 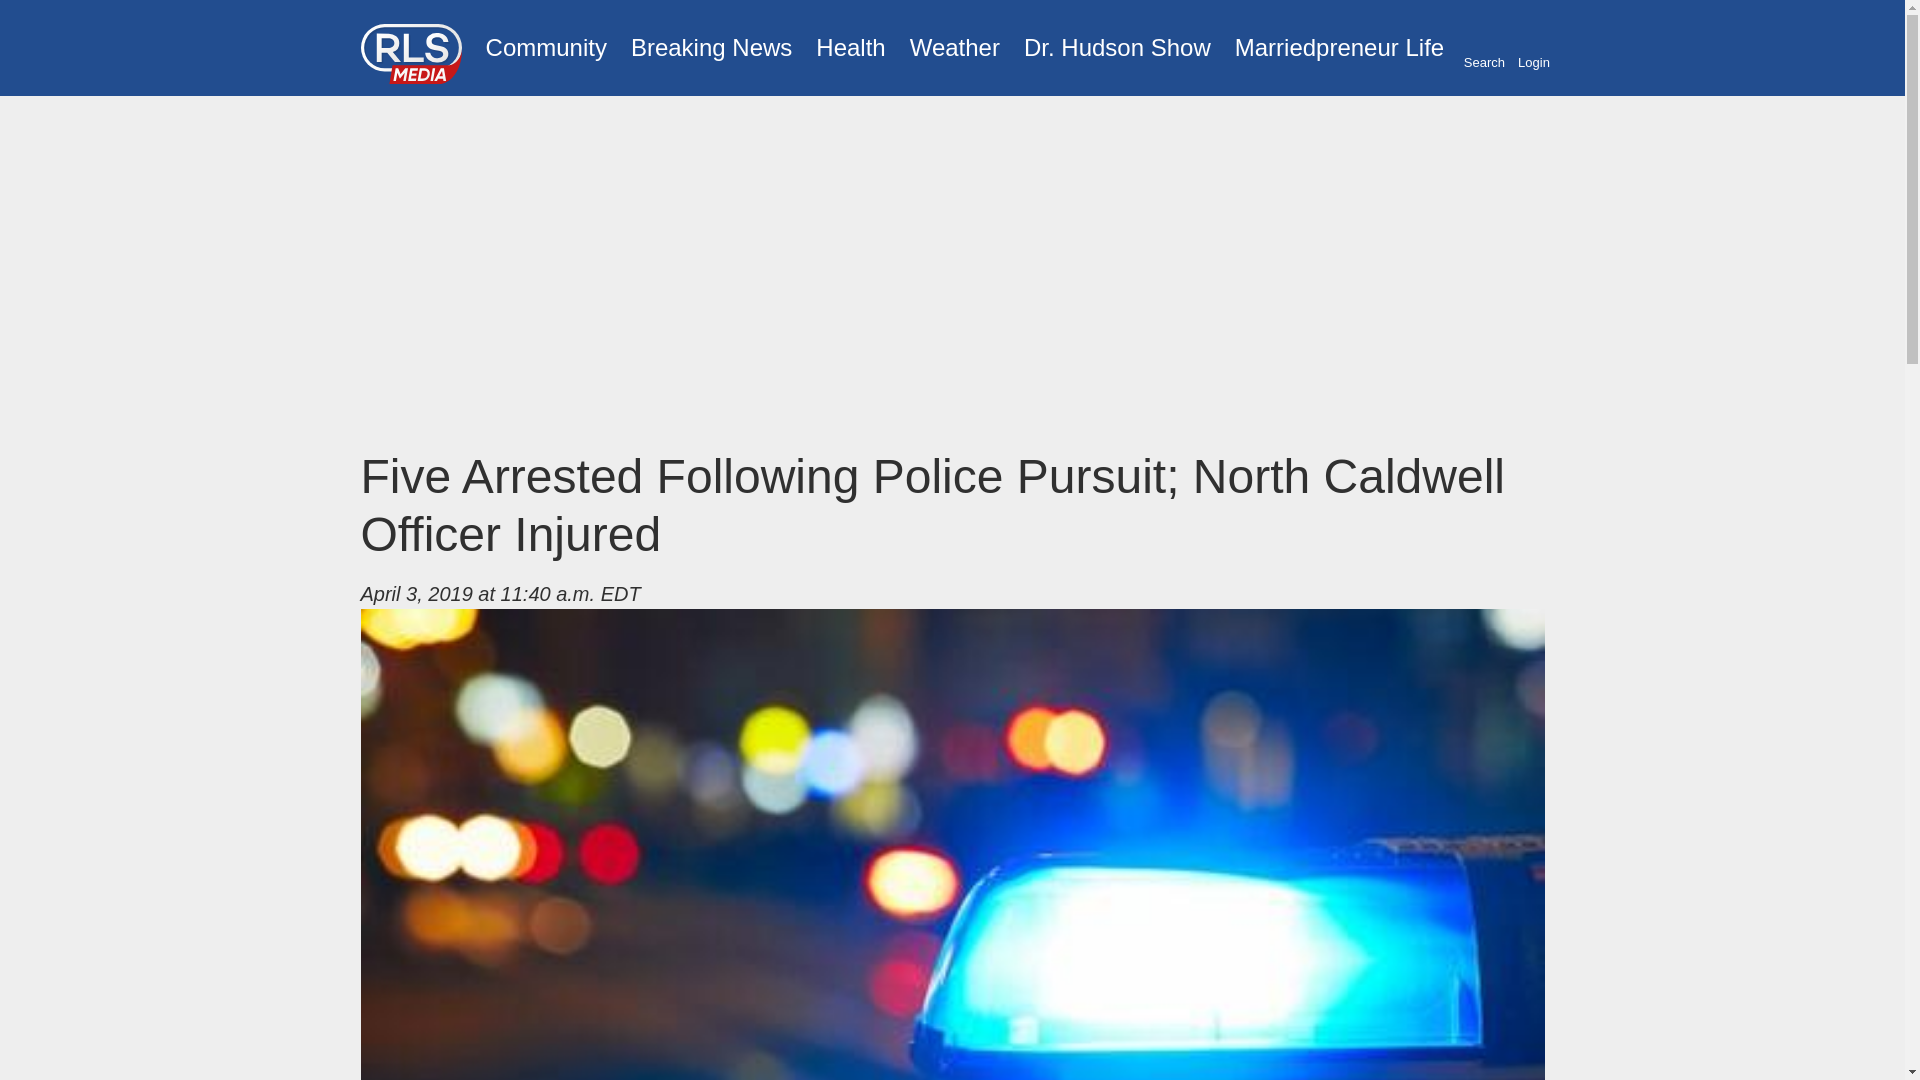 I want to click on Community, so click(x=546, y=48).